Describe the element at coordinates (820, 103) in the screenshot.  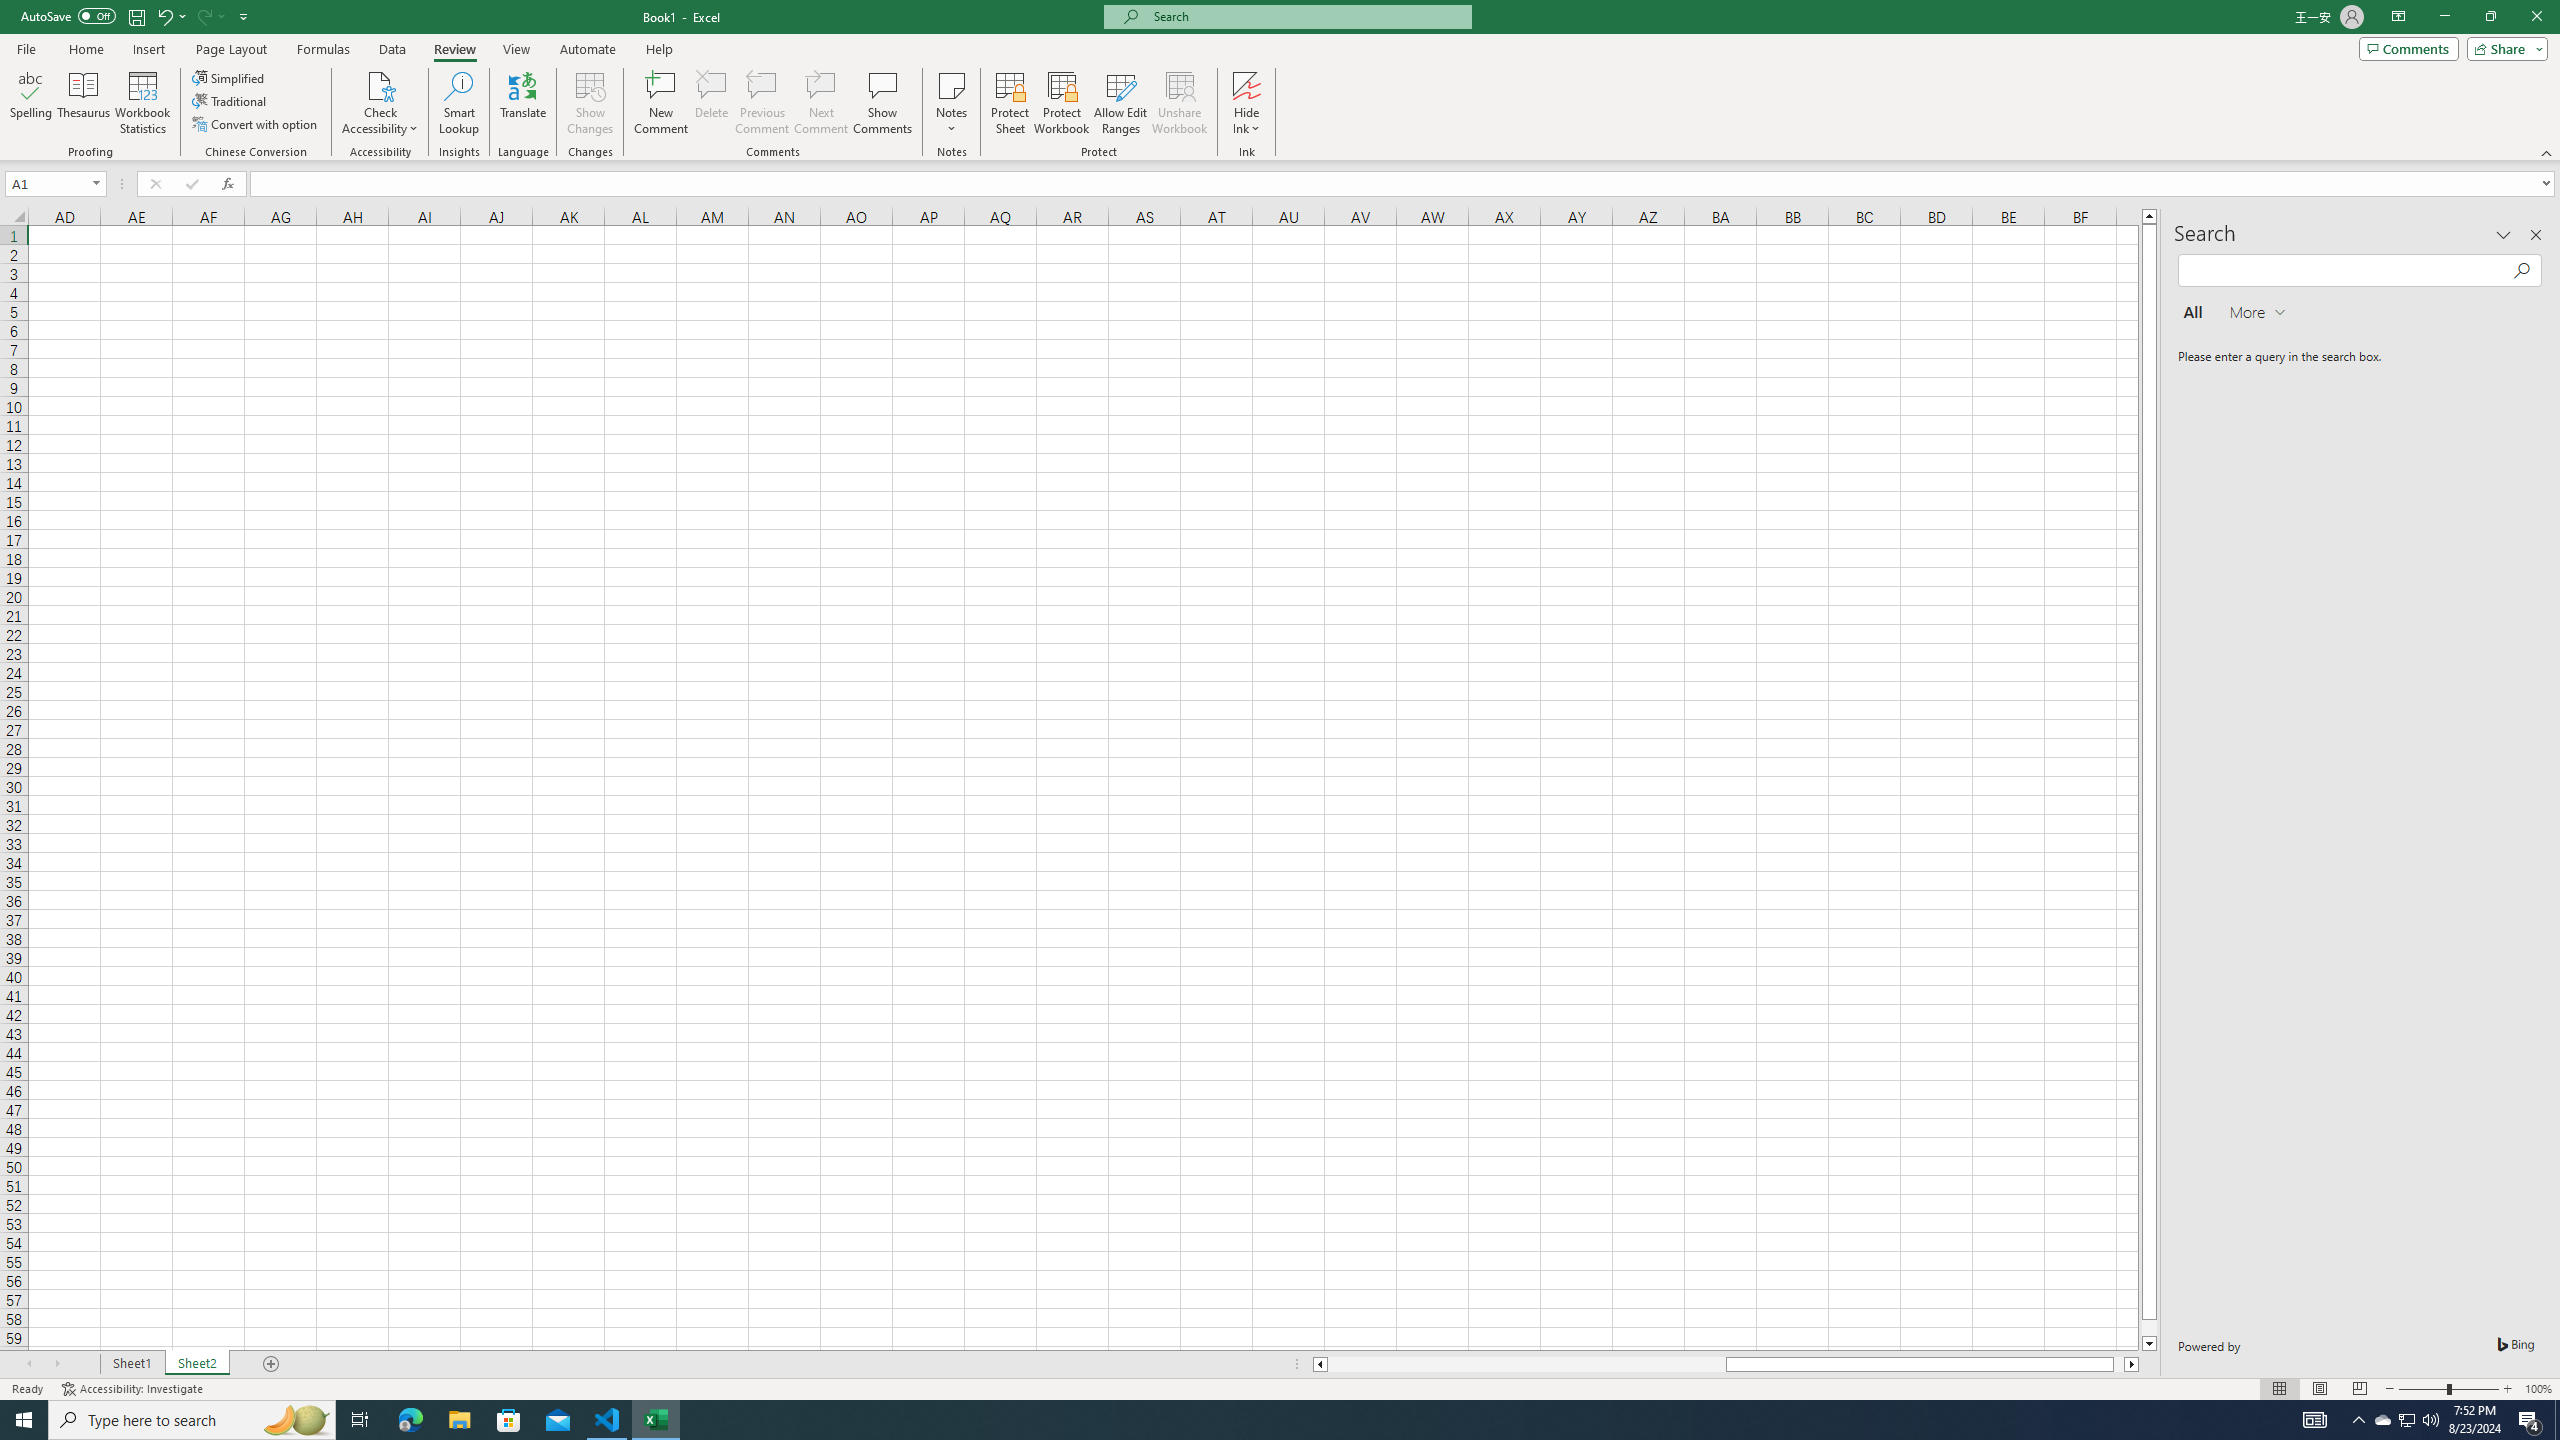
I see `Next Comment` at that location.